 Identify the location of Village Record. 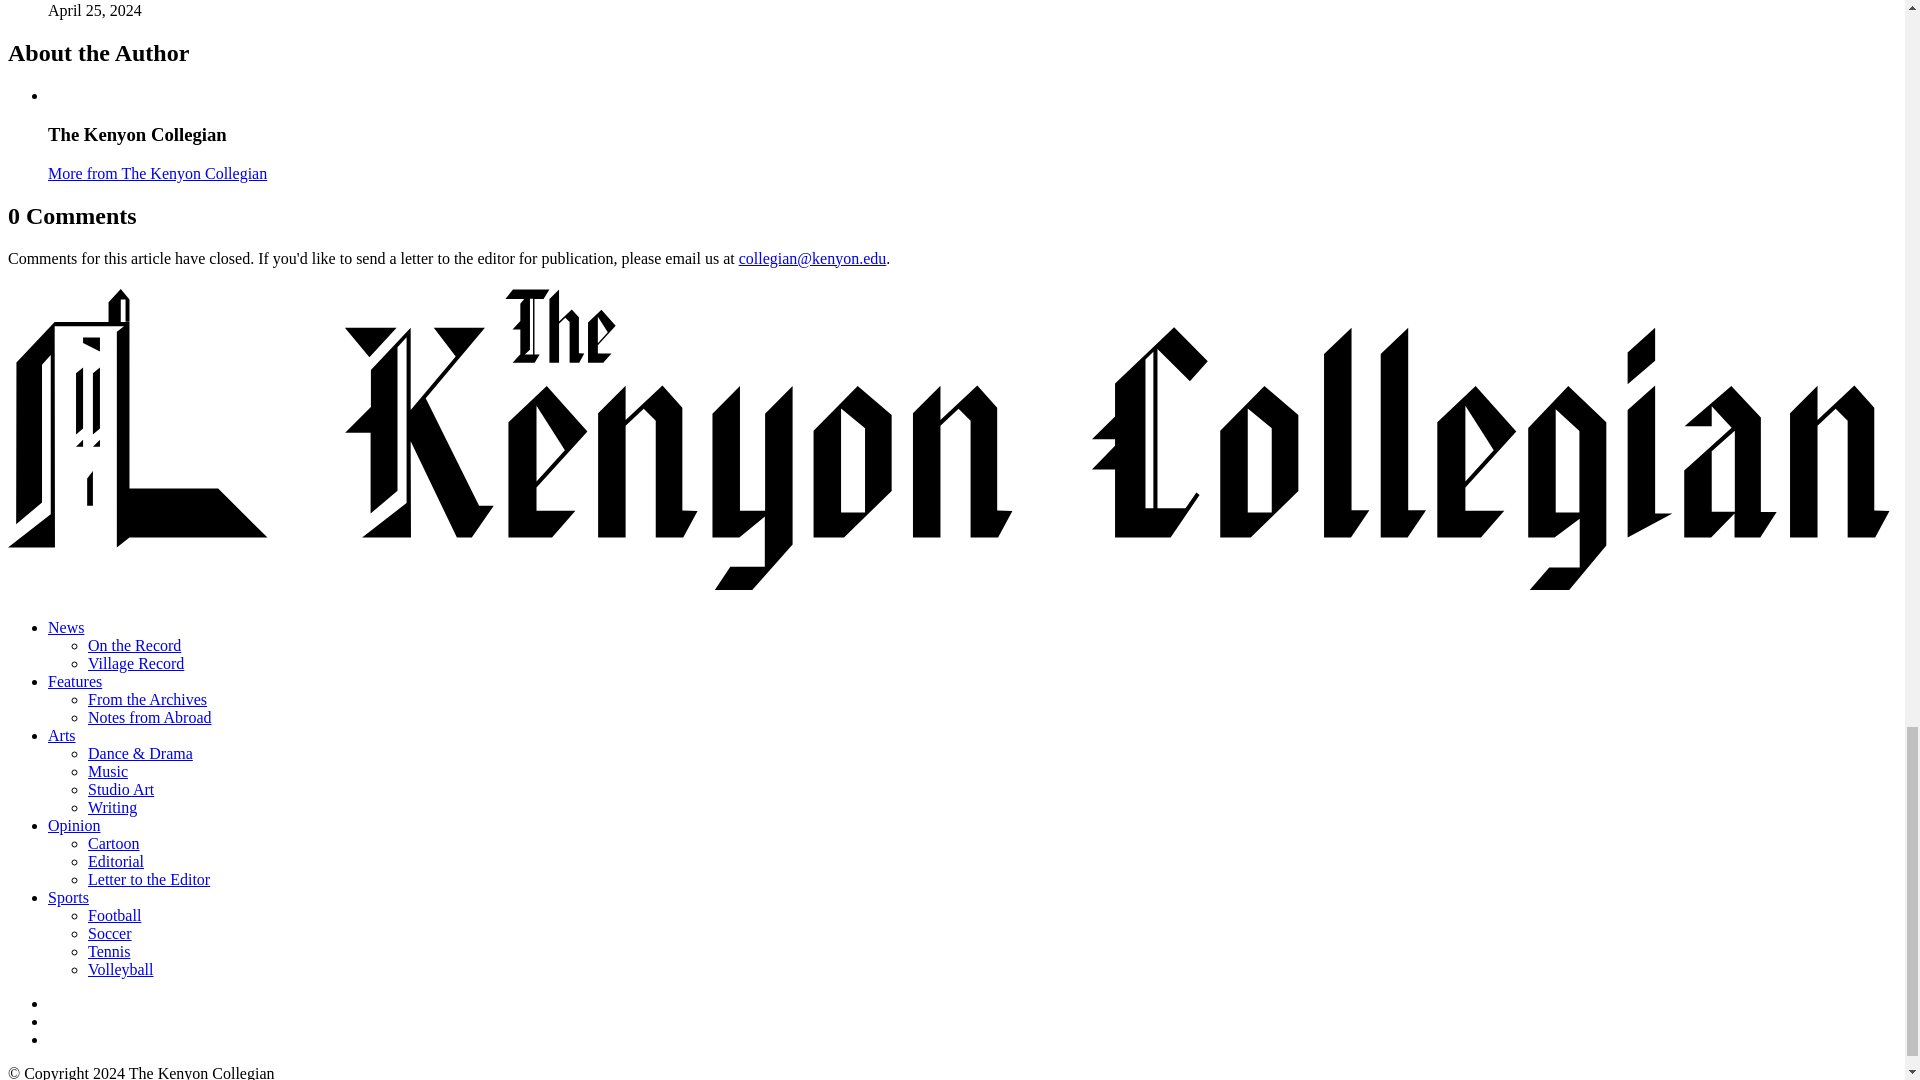
(136, 662).